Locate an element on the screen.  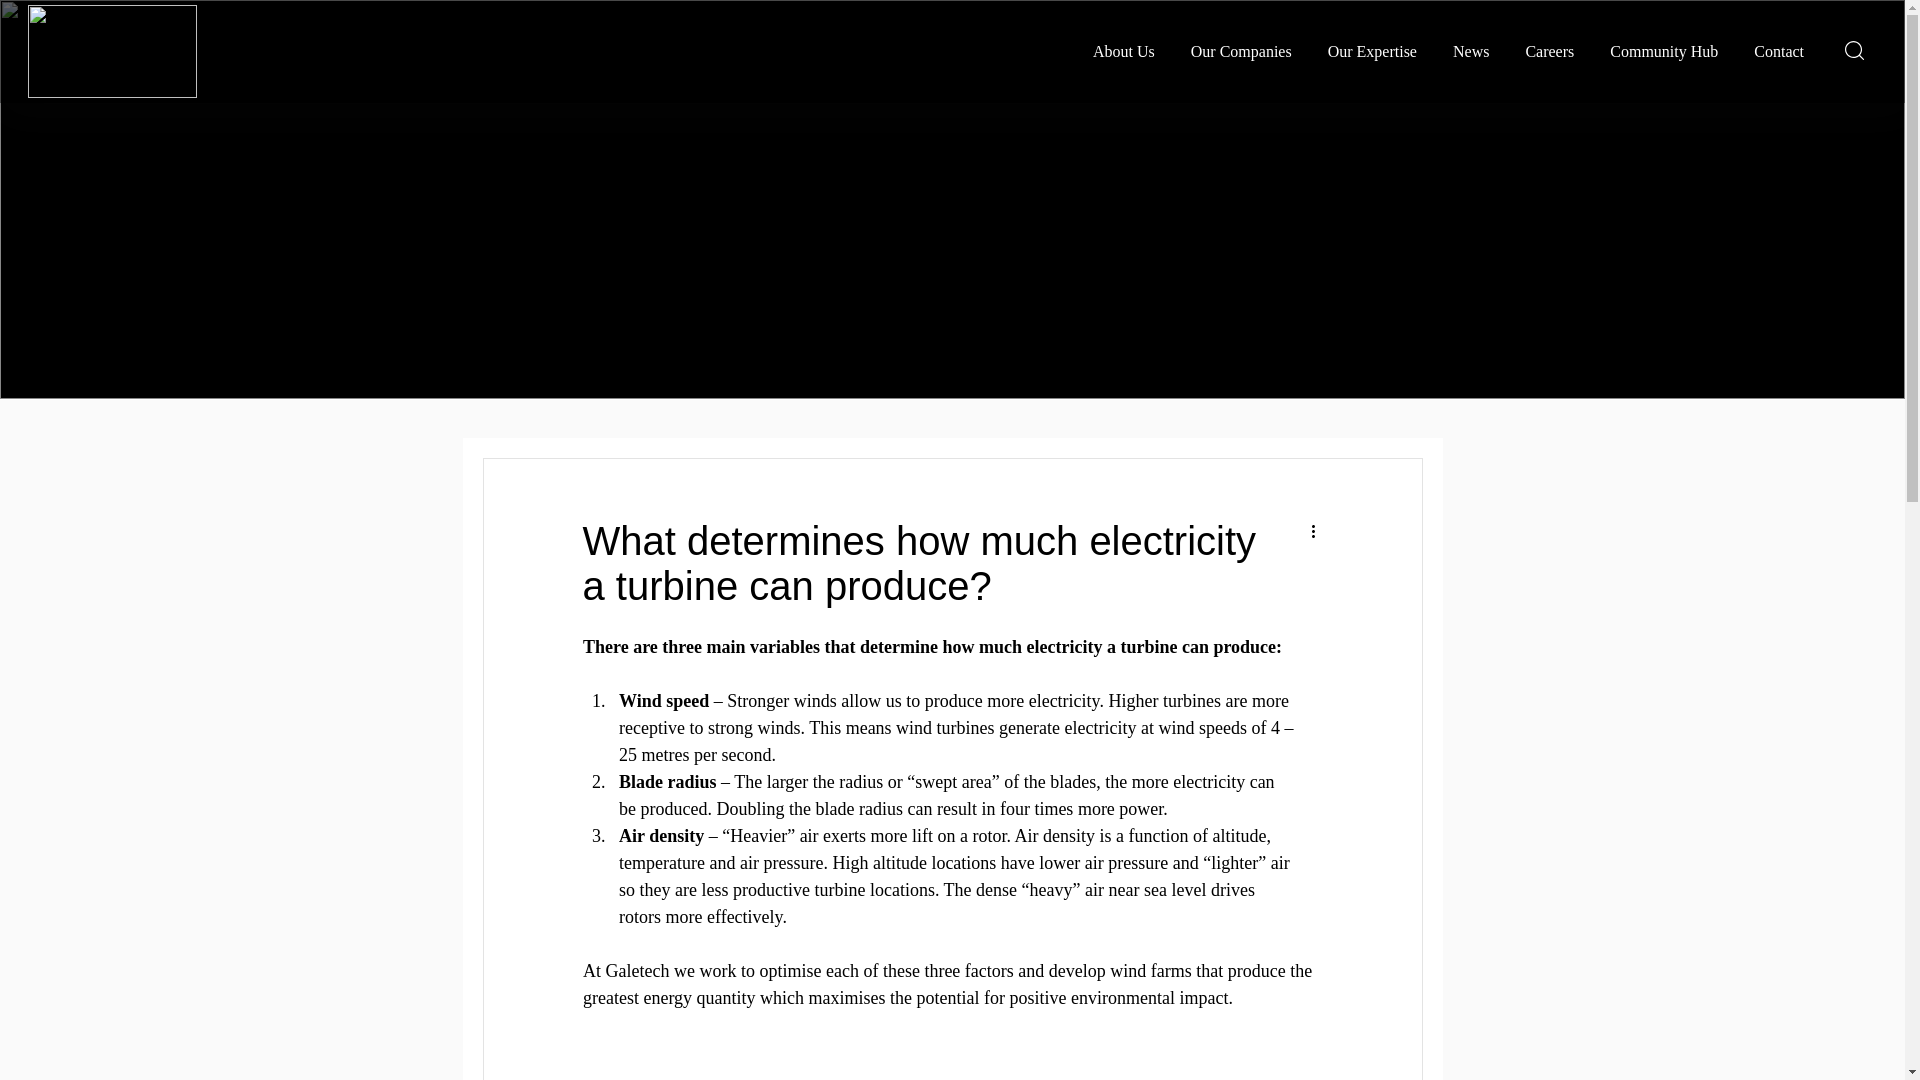
Contact is located at coordinates (1779, 52).